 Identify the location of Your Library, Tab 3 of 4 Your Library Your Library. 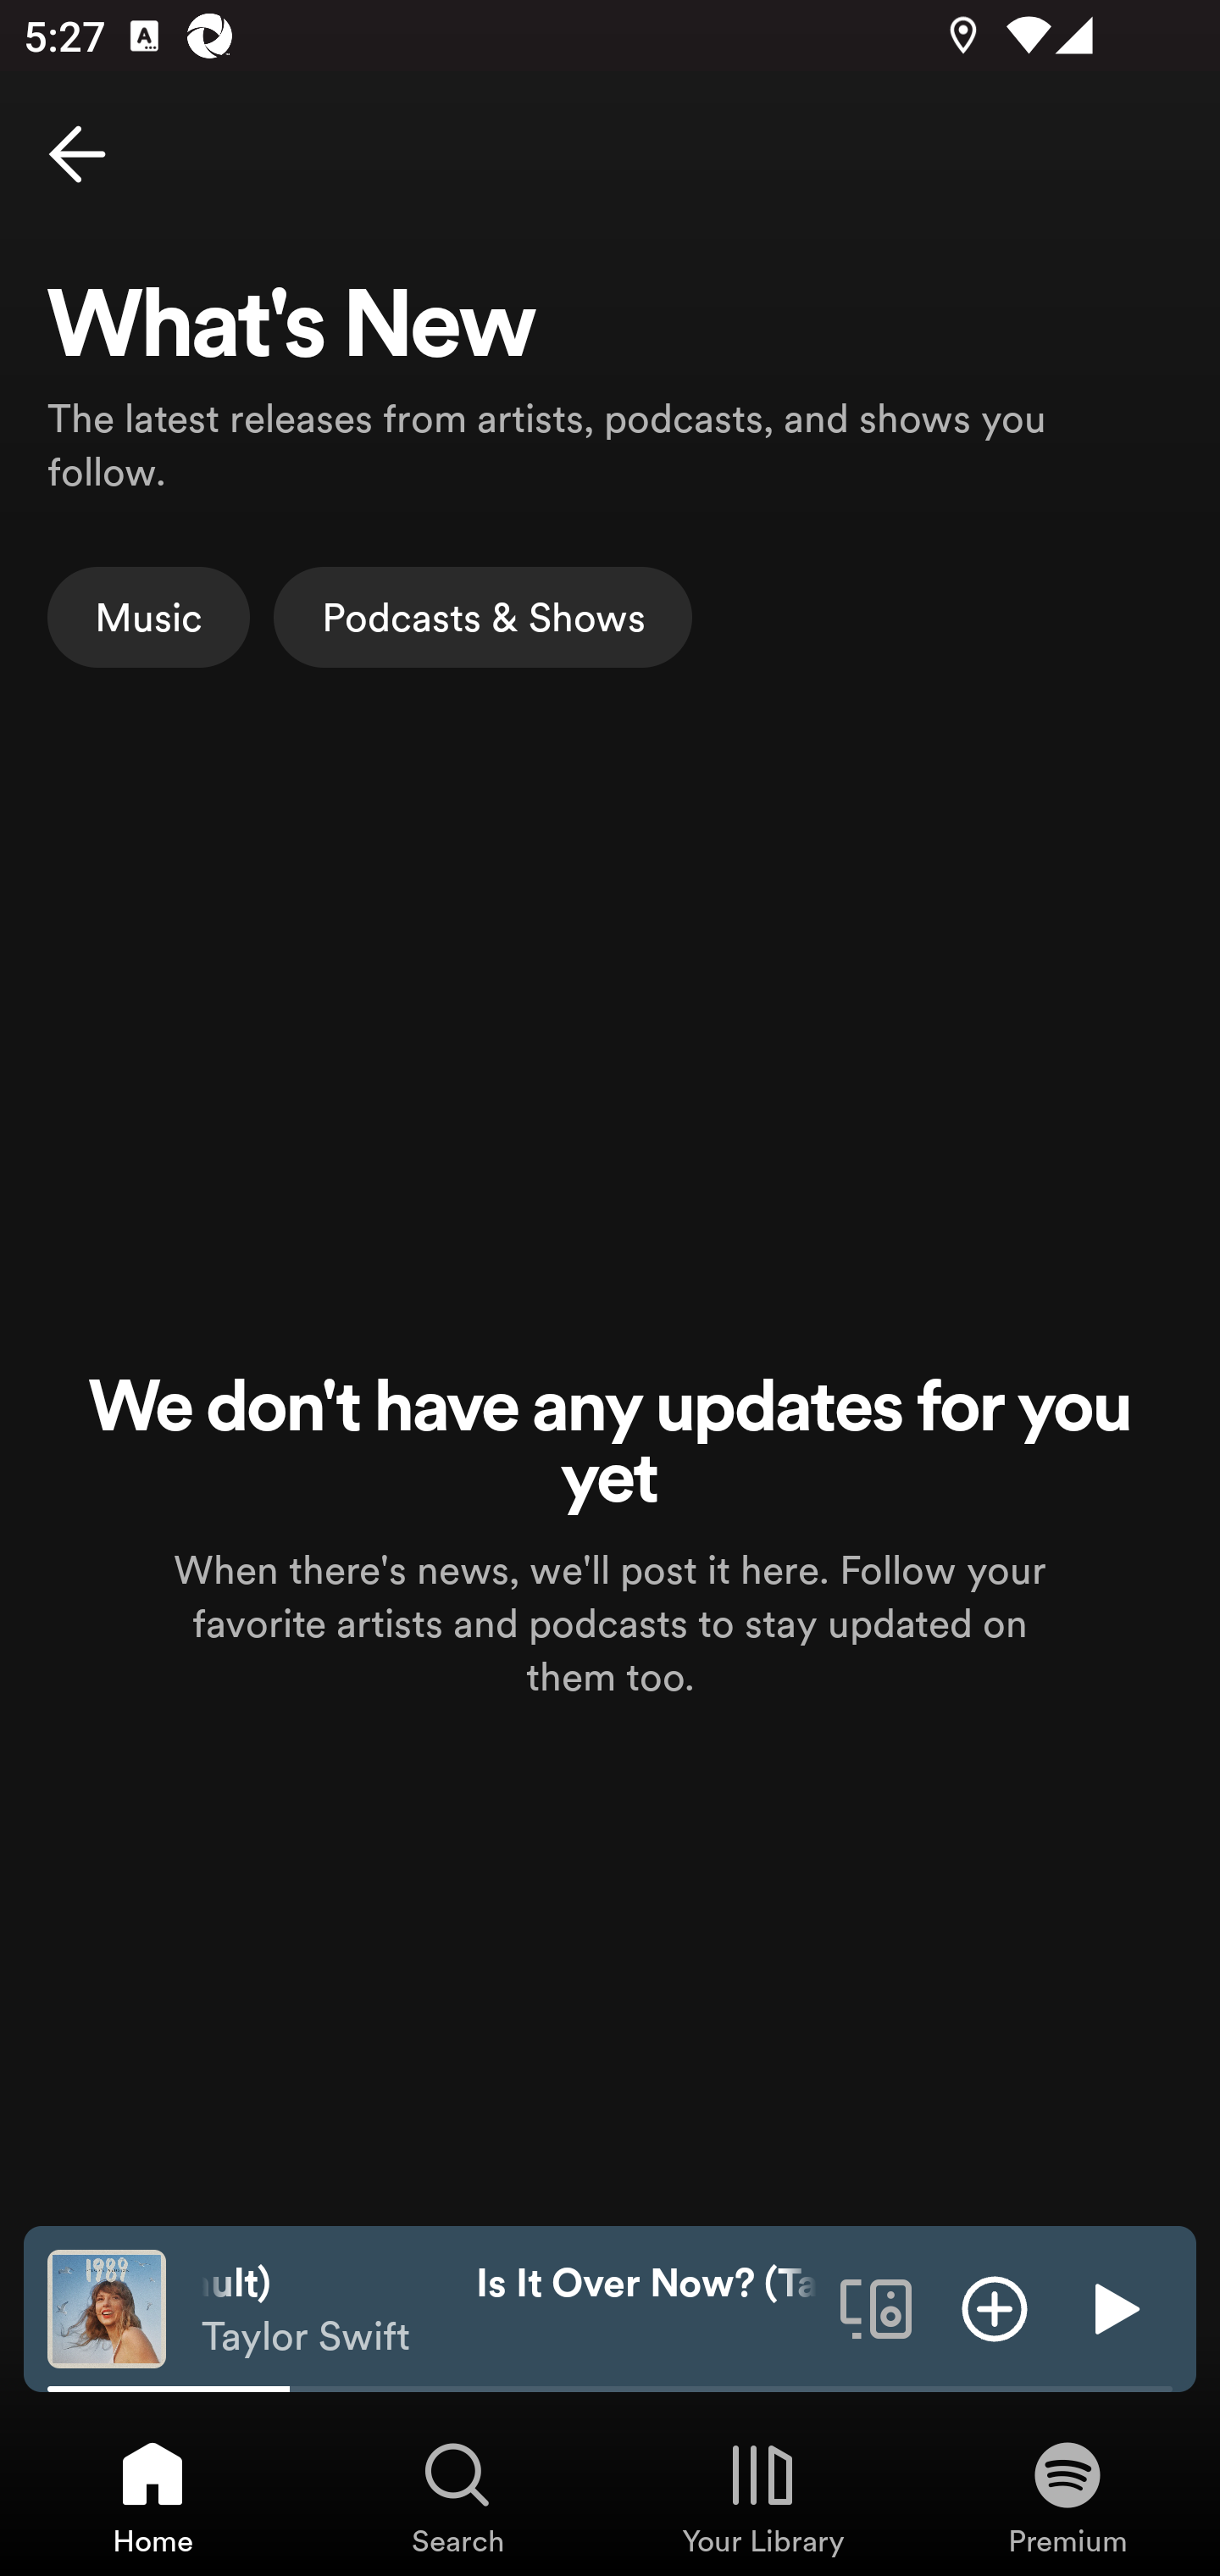
(762, 2496).